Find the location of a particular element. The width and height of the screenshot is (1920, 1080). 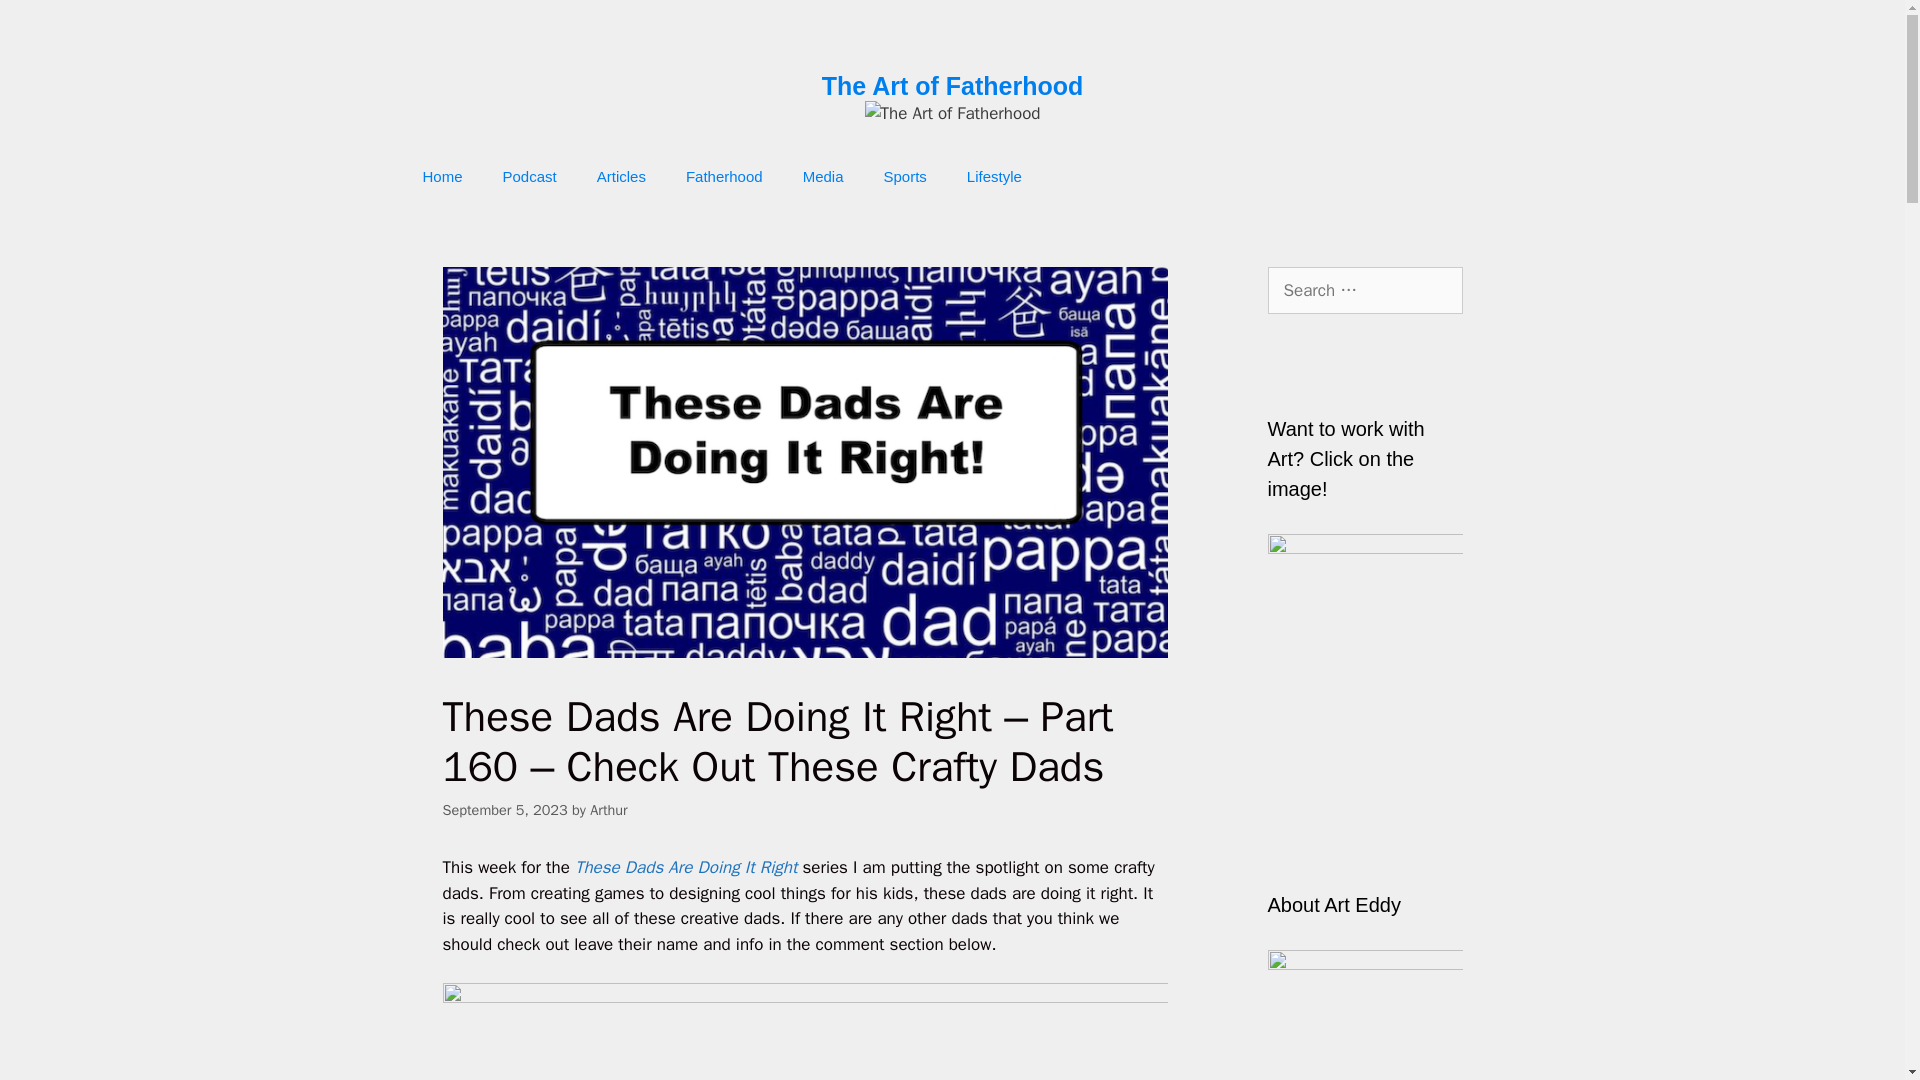

Fatherhood is located at coordinates (724, 176).